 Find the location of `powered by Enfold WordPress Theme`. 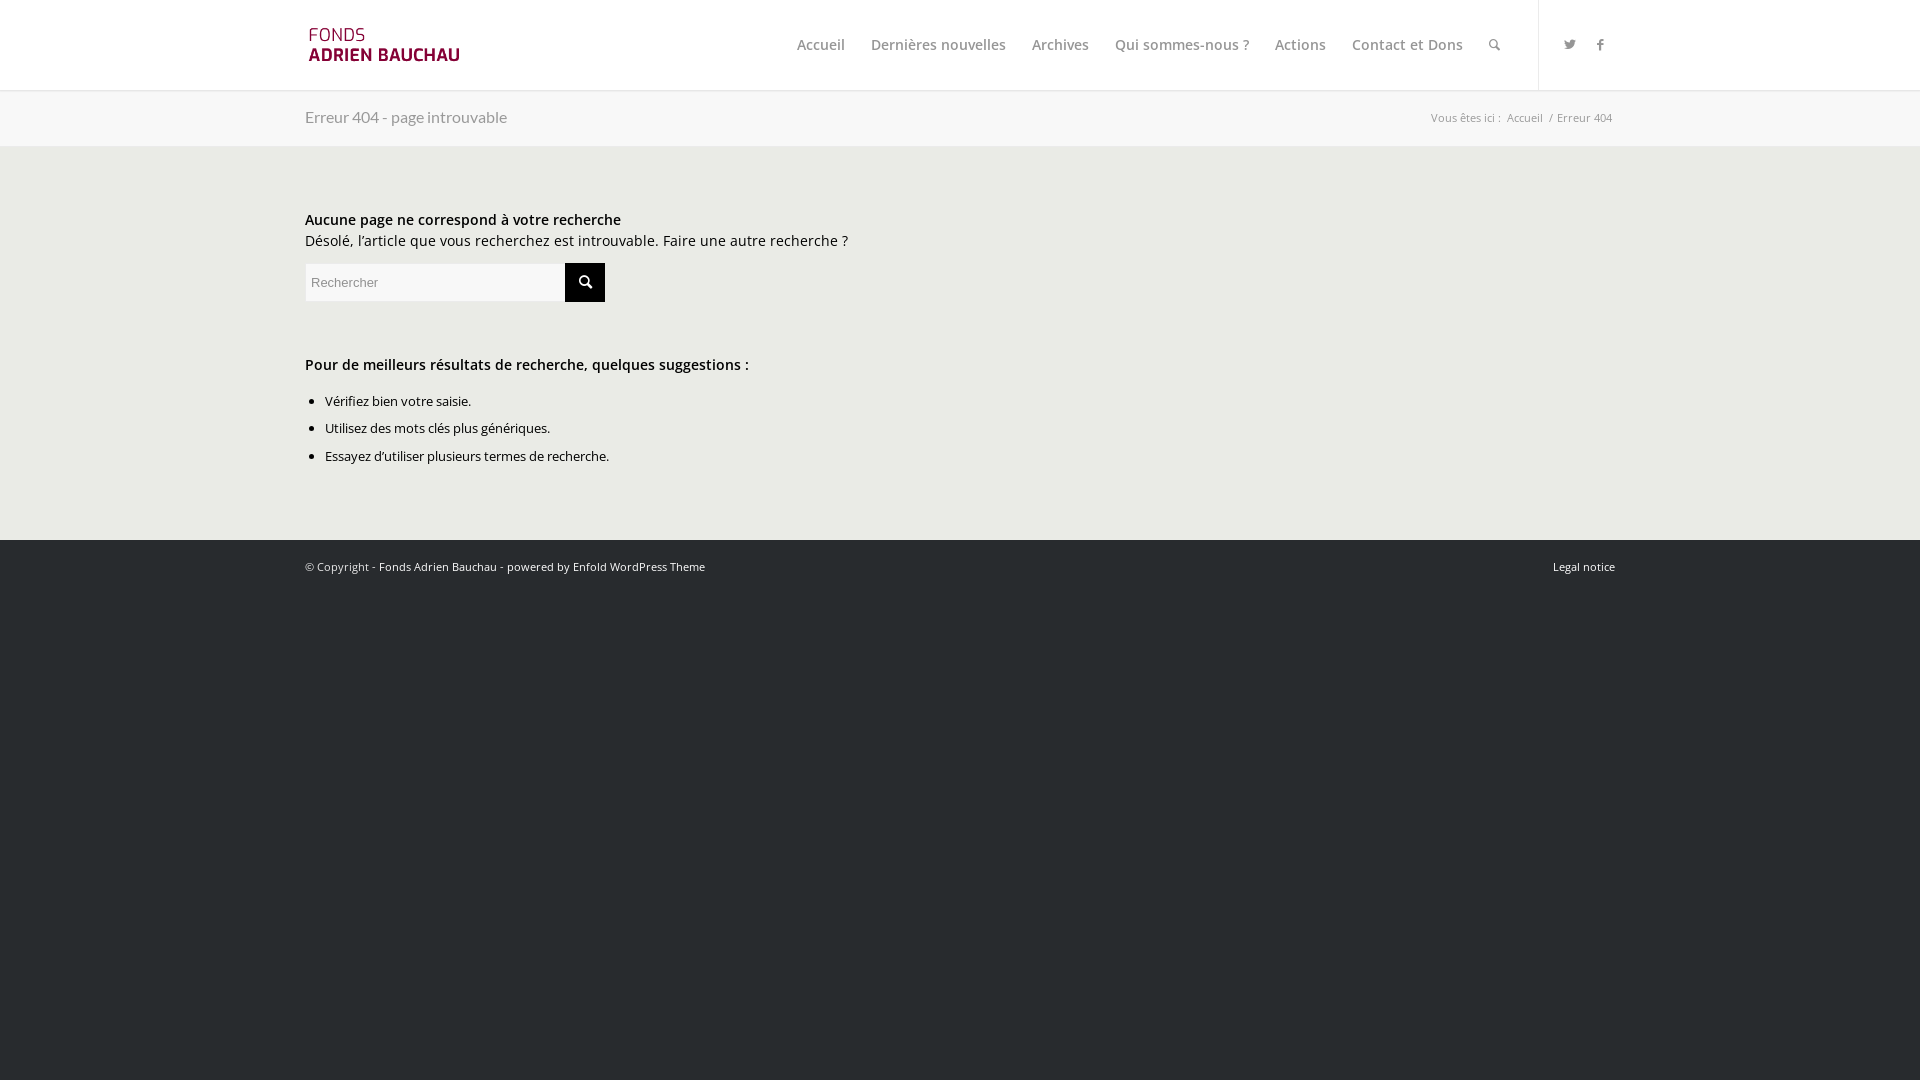

powered by Enfold WordPress Theme is located at coordinates (606, 566).